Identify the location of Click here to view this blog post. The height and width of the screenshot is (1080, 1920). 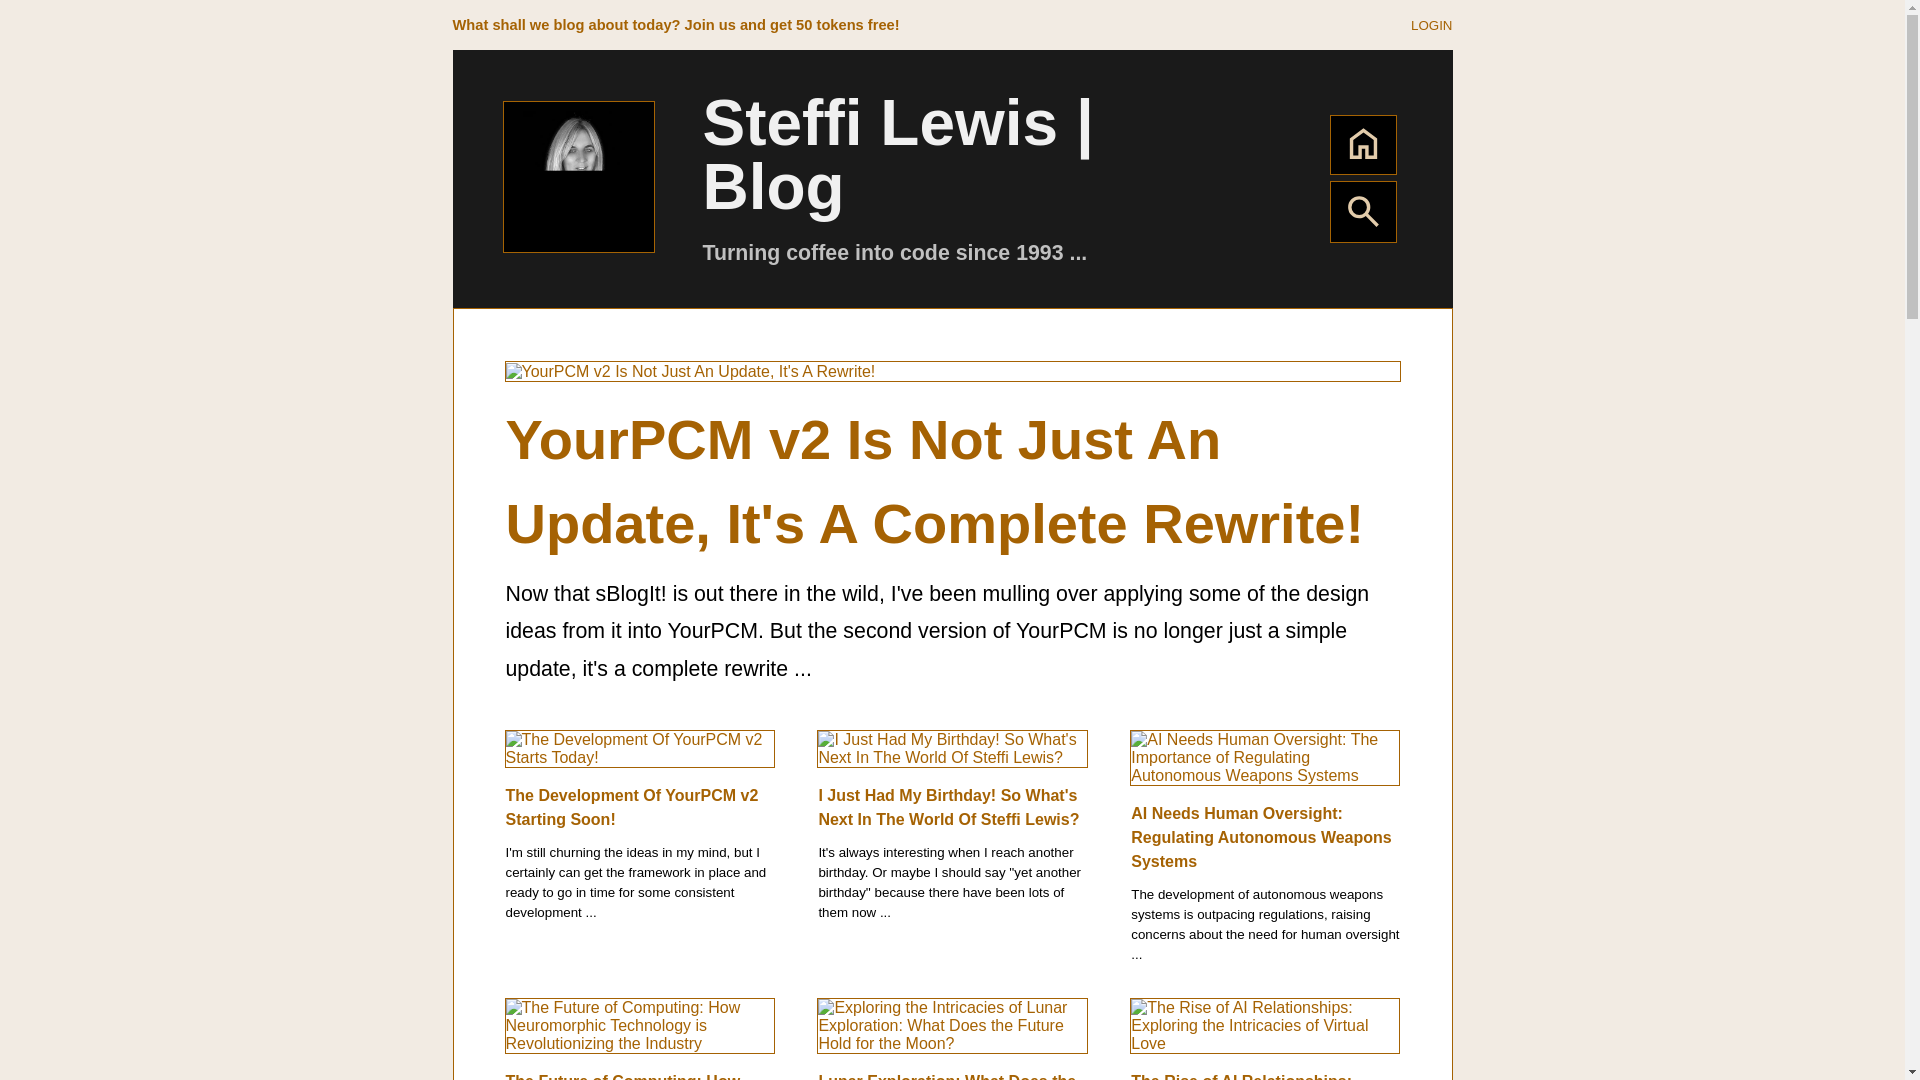
(936, 482).